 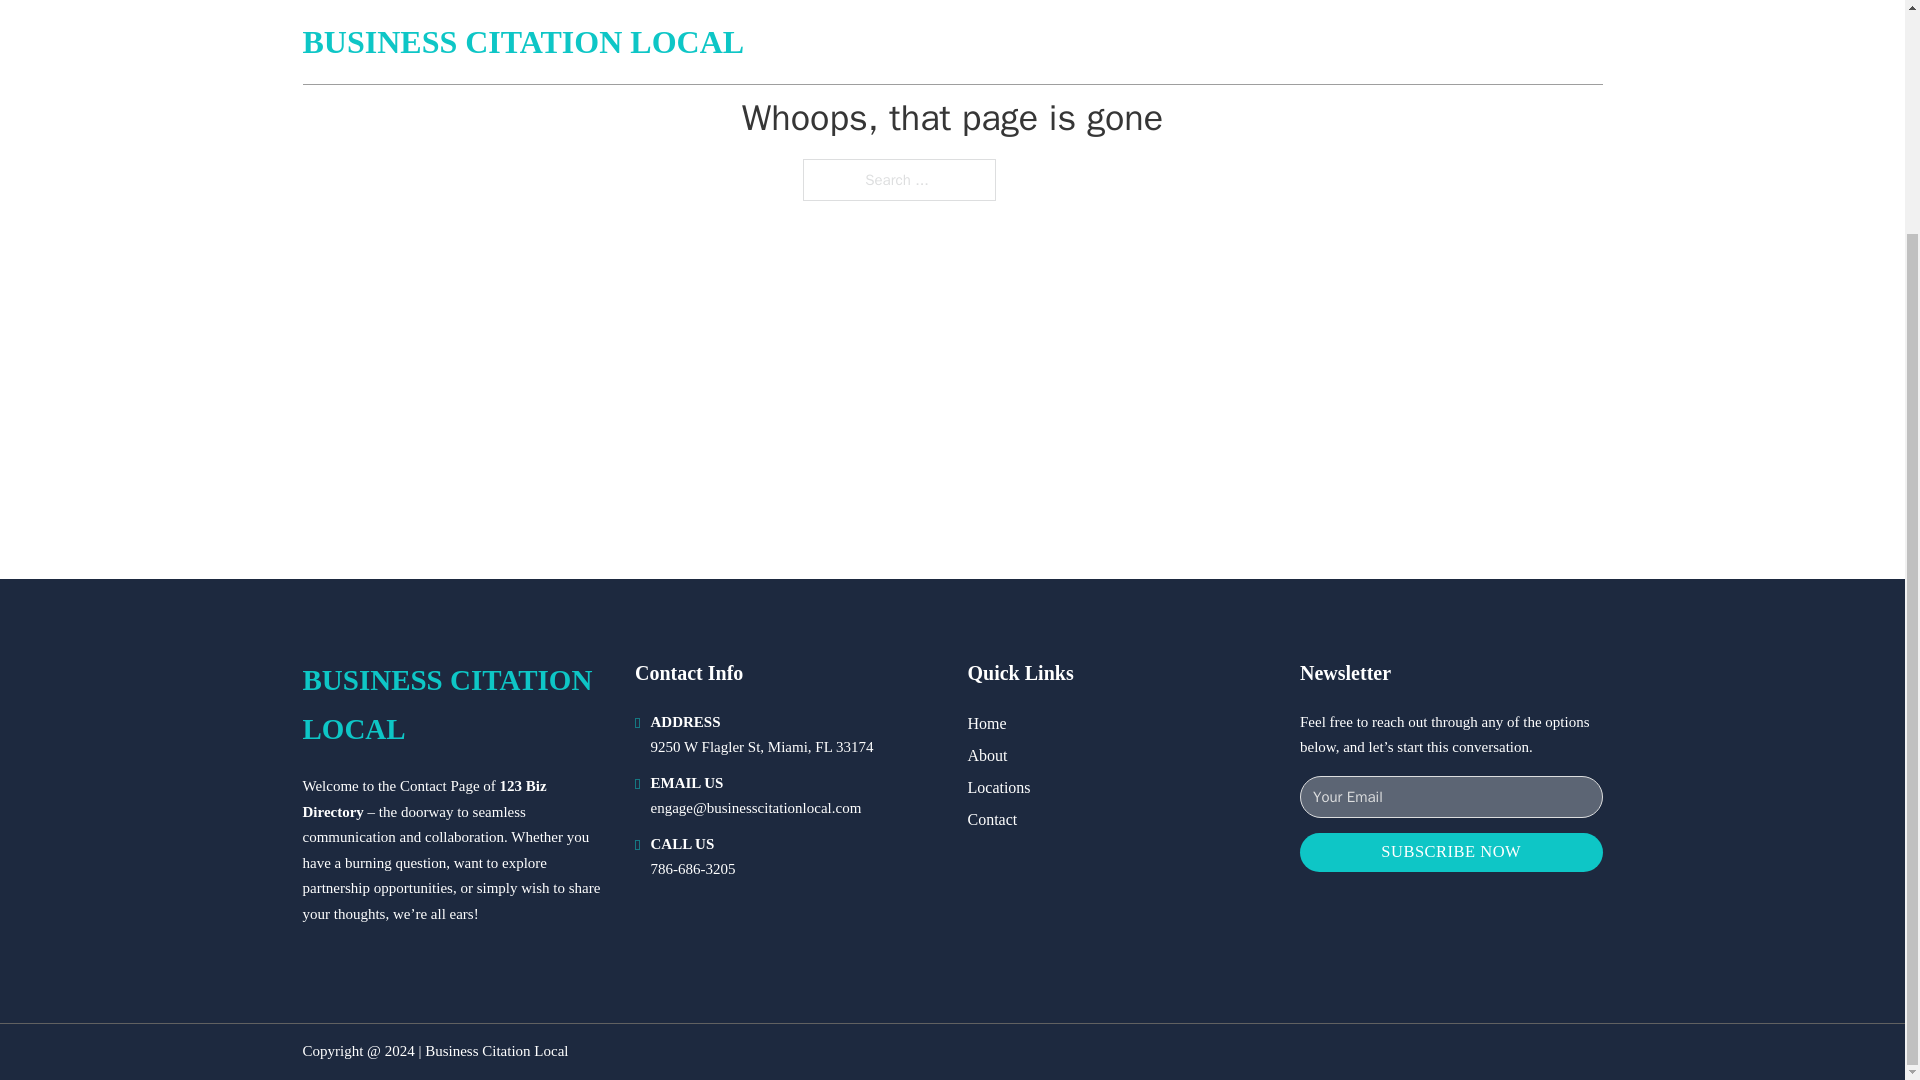 What do you see at coordinates (452, 704) in the screenshot?
I see `BUSINESS CITATION LOCAL` at bounding box center [452, 704].